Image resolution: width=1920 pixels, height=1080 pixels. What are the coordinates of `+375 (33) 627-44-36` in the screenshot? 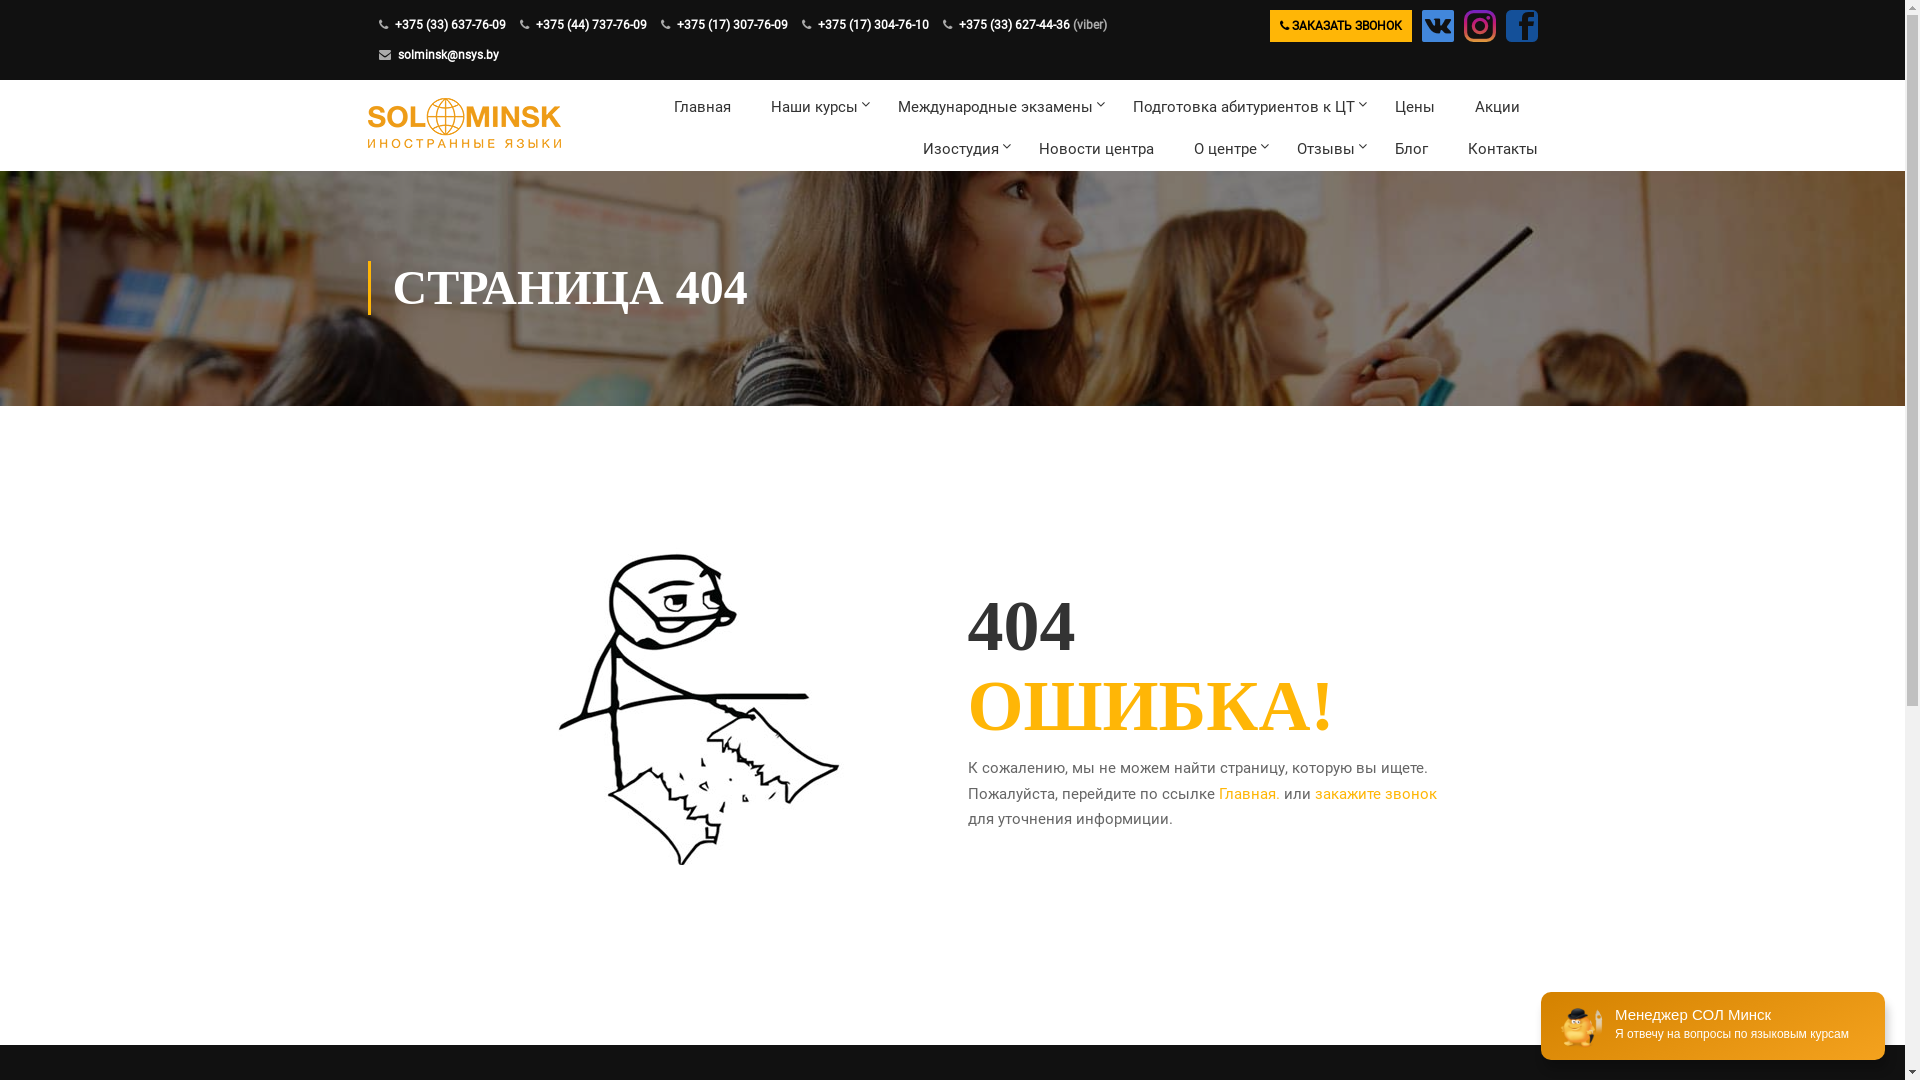 It's located at (1014, 25).